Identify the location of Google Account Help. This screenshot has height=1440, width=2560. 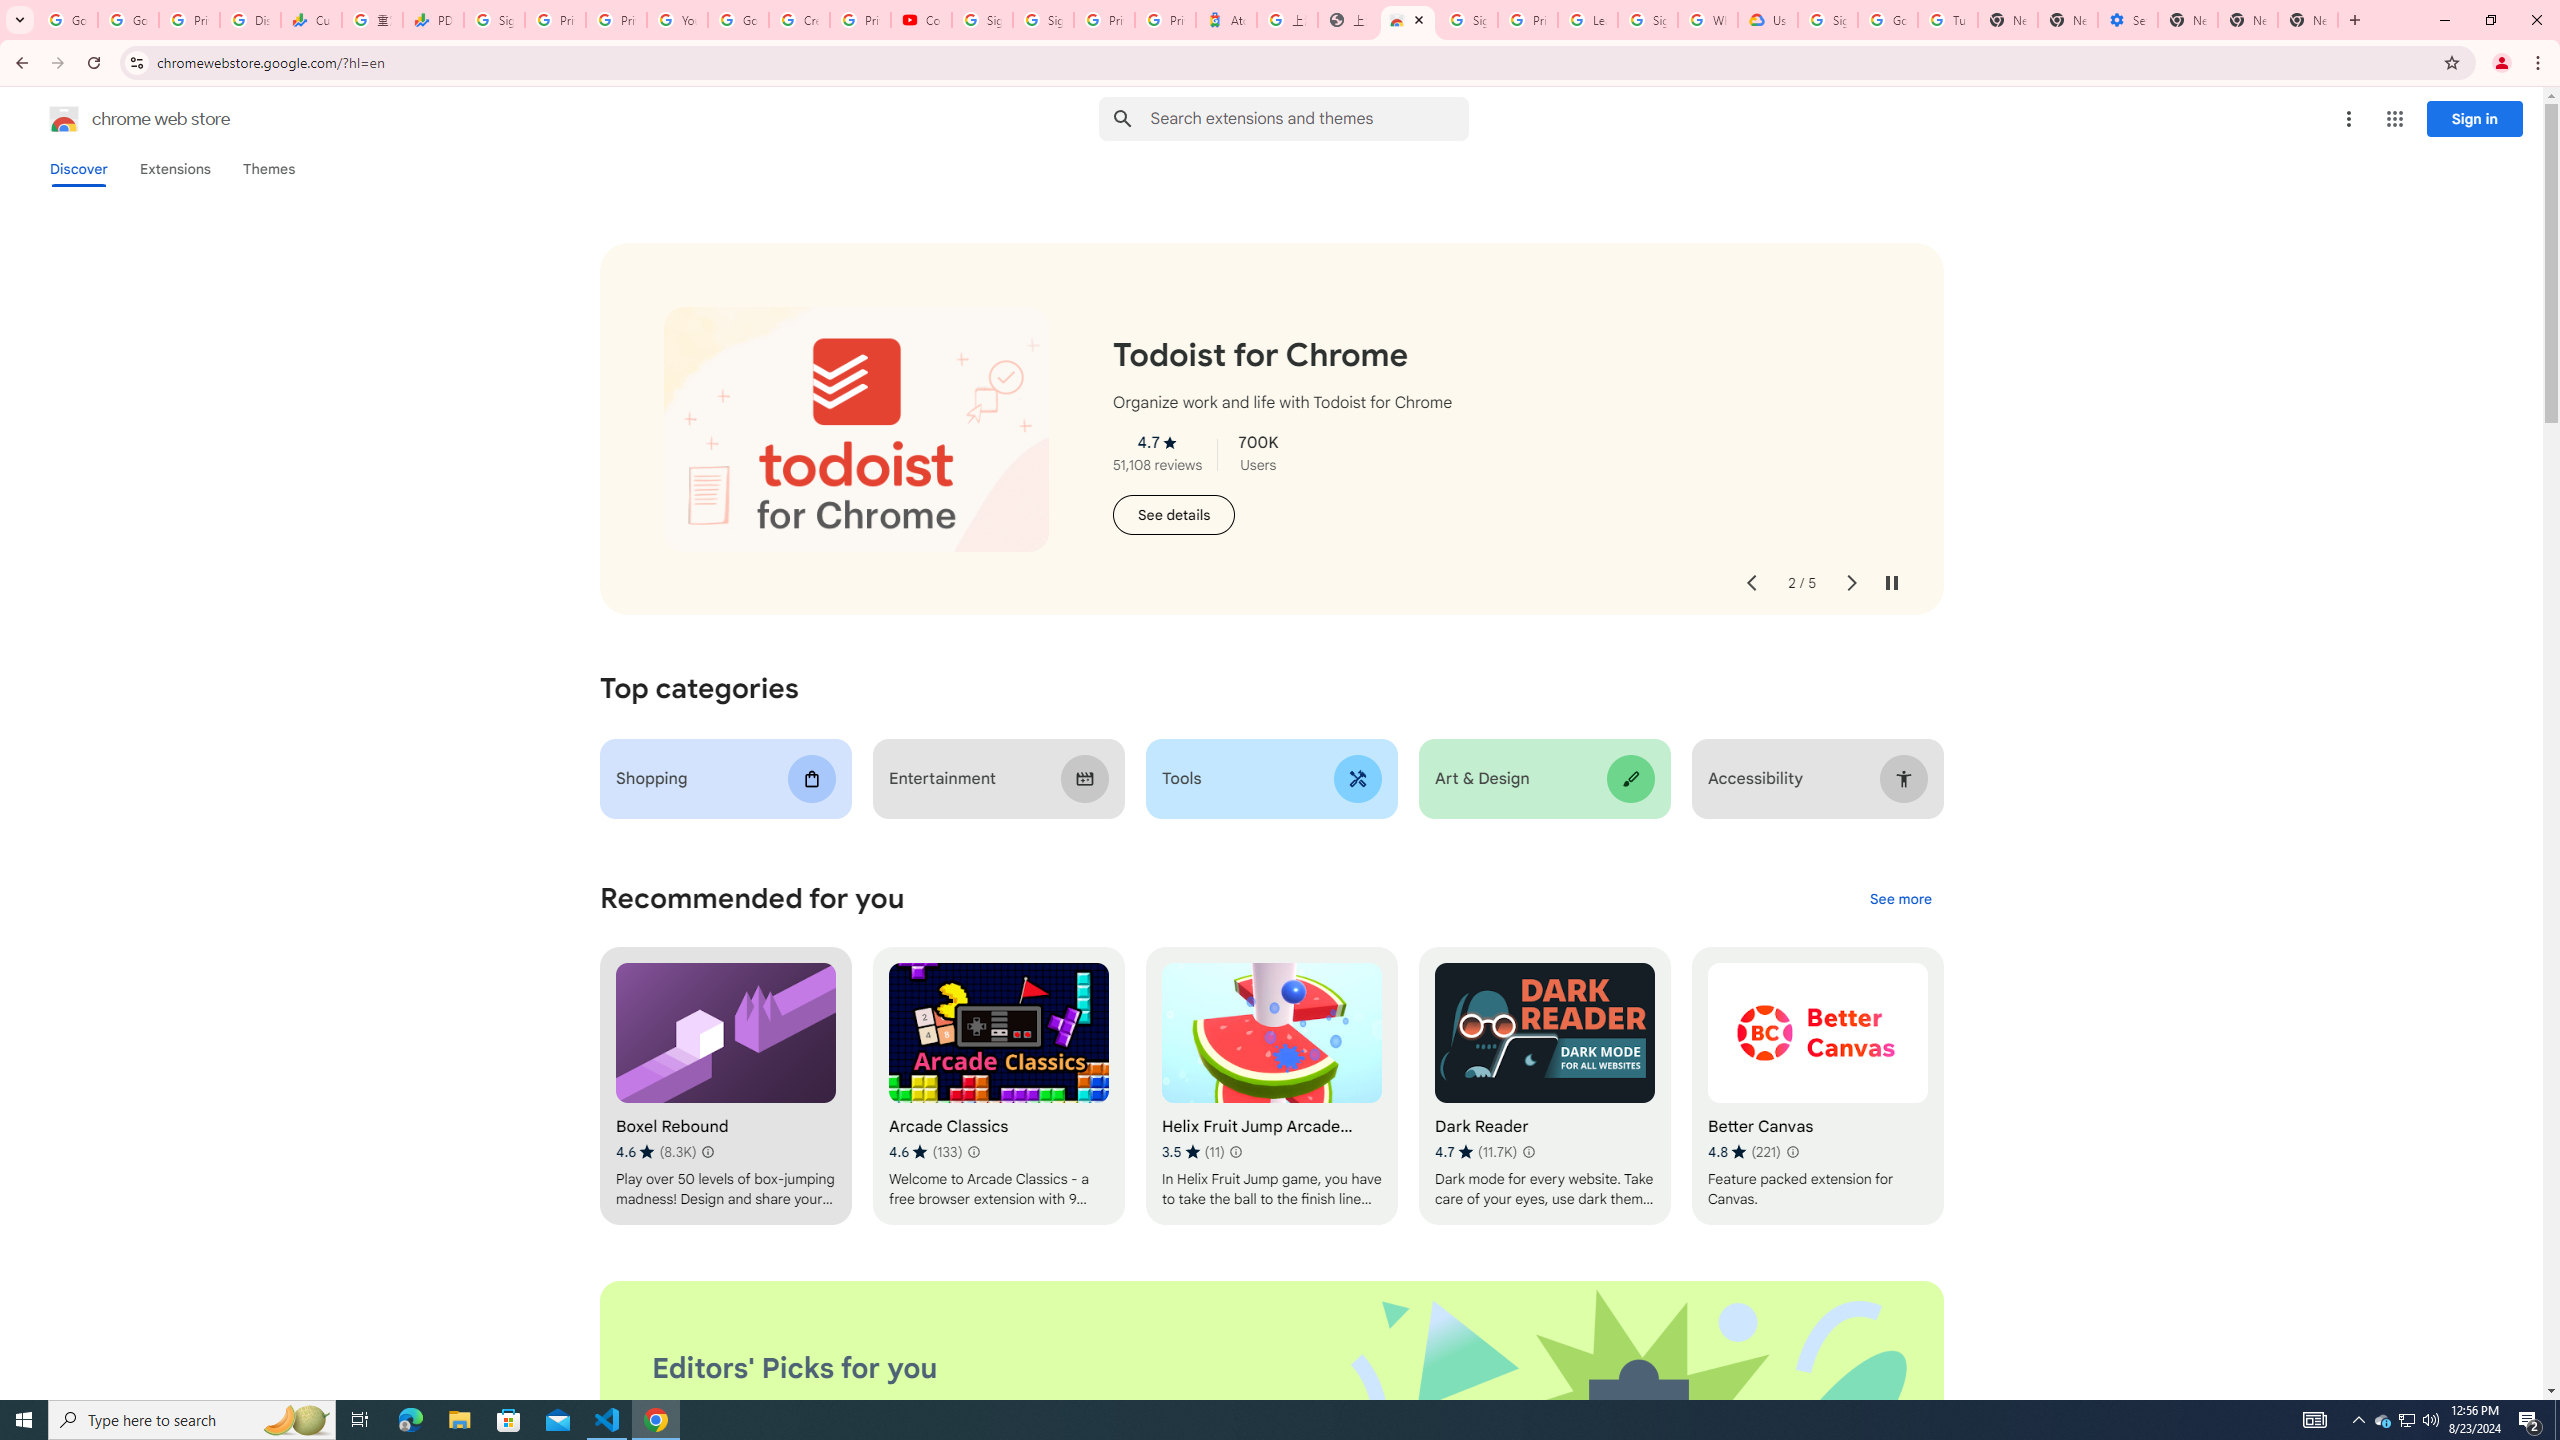
(1888, 20).